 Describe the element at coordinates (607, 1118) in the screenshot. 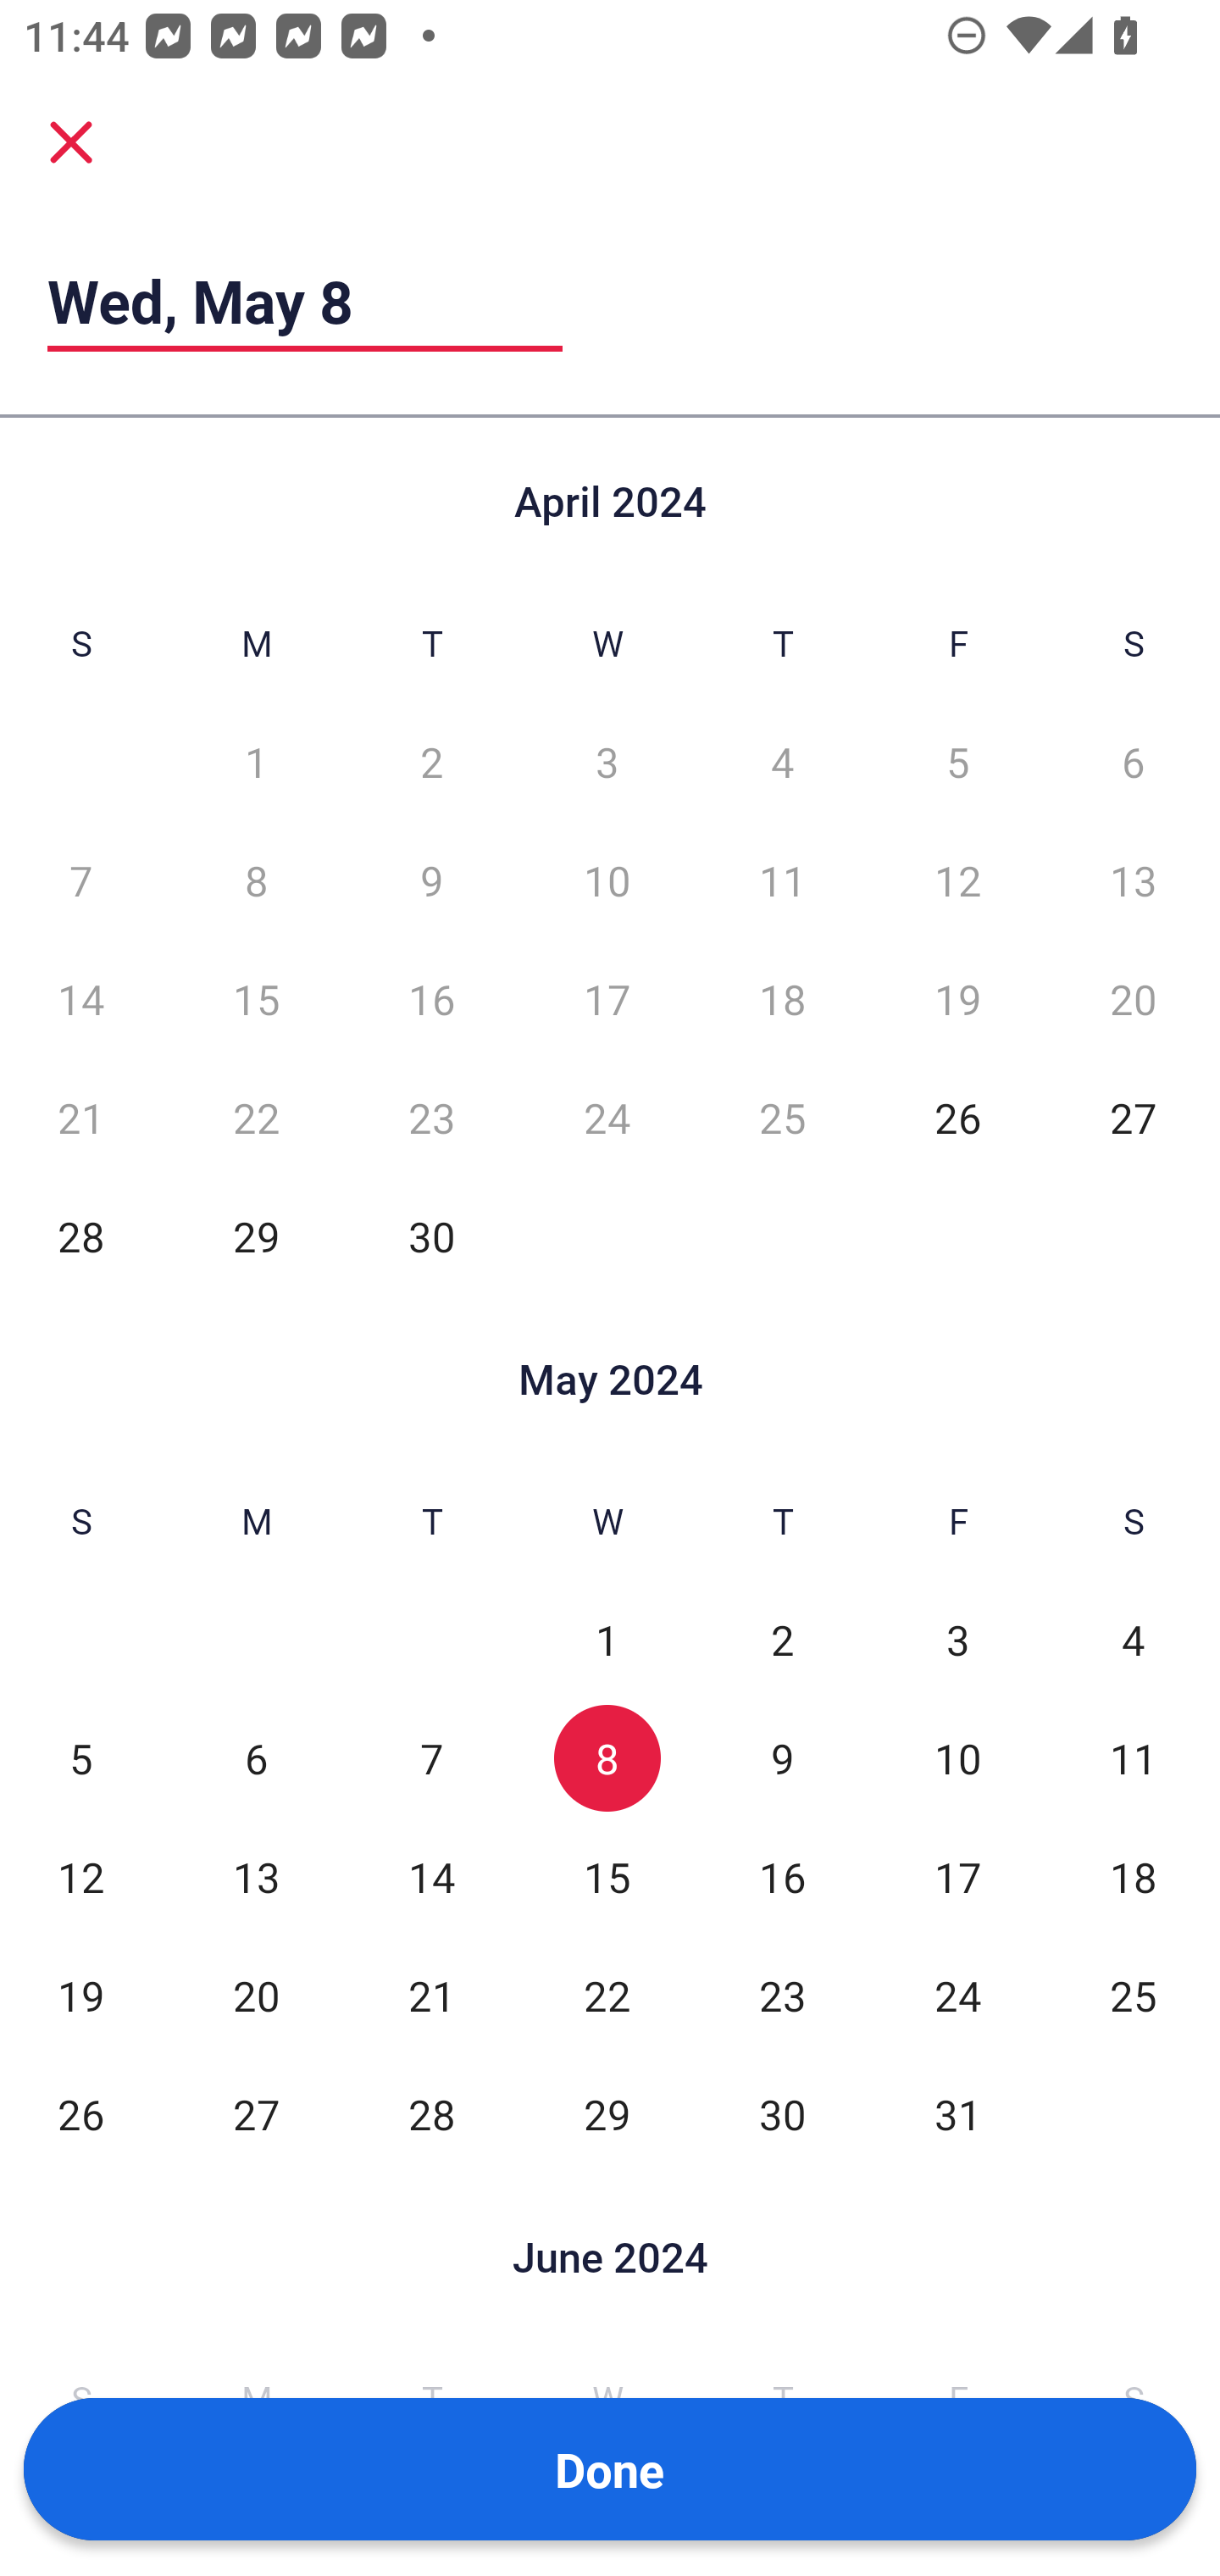

I see `24 Wed, Apr 24, Not Selected` at that location.